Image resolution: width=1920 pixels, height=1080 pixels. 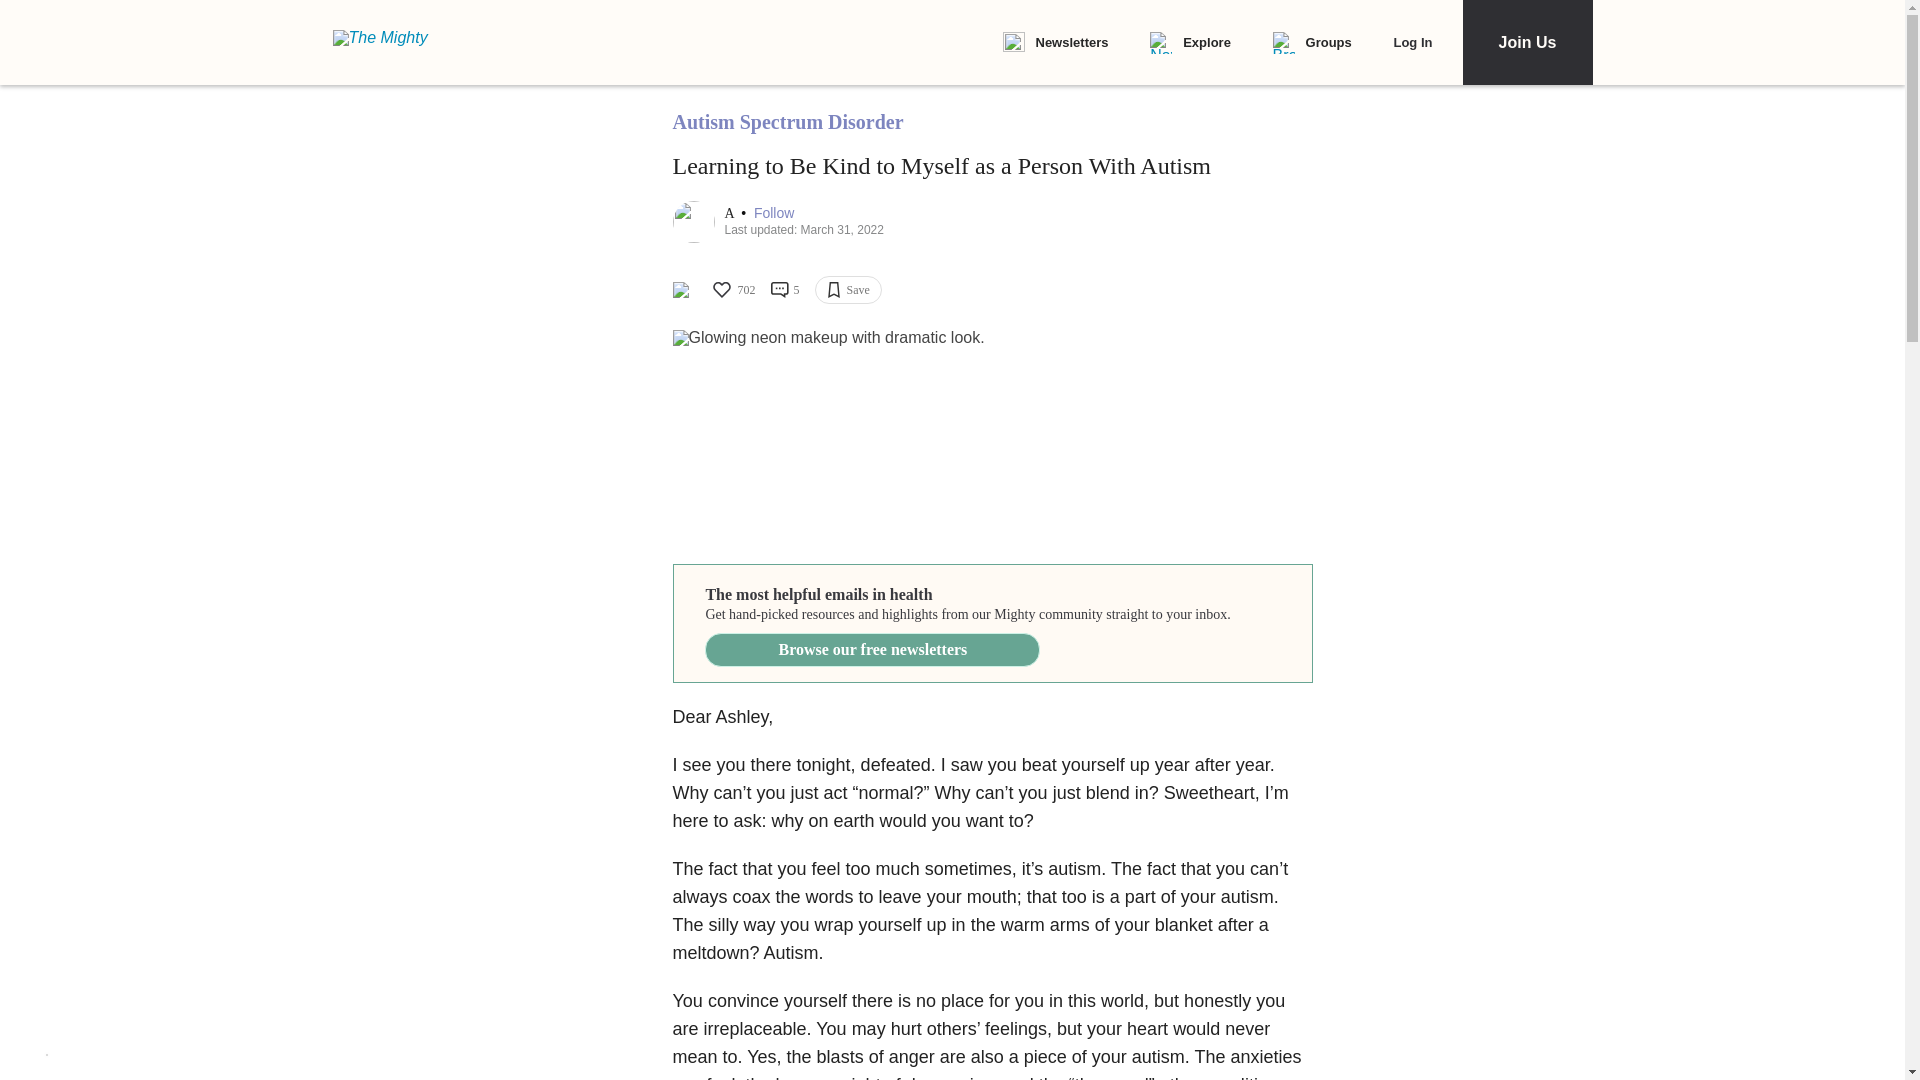 What do you see at coordinates (872, 650) in the screenshot?
I see `Browse our free newsletters` at bounding box center [872, 650].